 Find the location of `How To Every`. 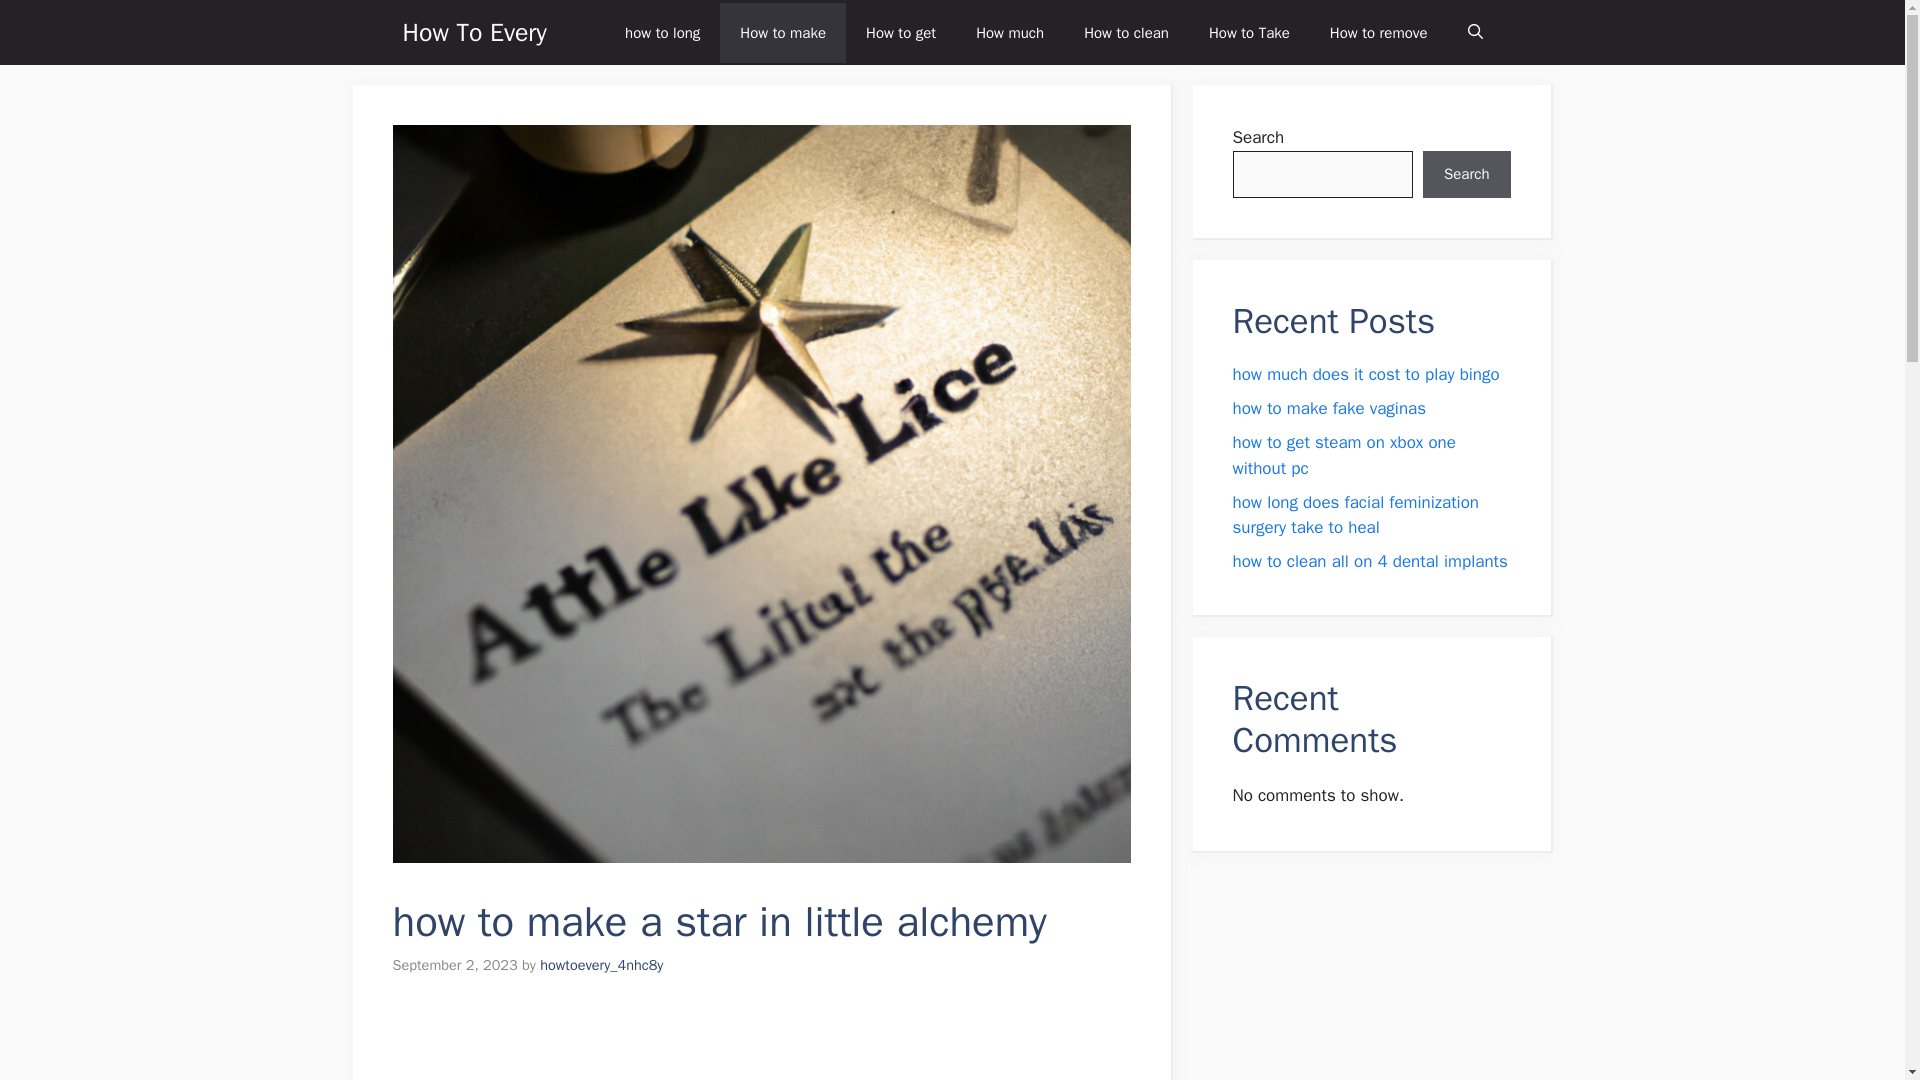

How To Every is located at coordinates (473, 32).